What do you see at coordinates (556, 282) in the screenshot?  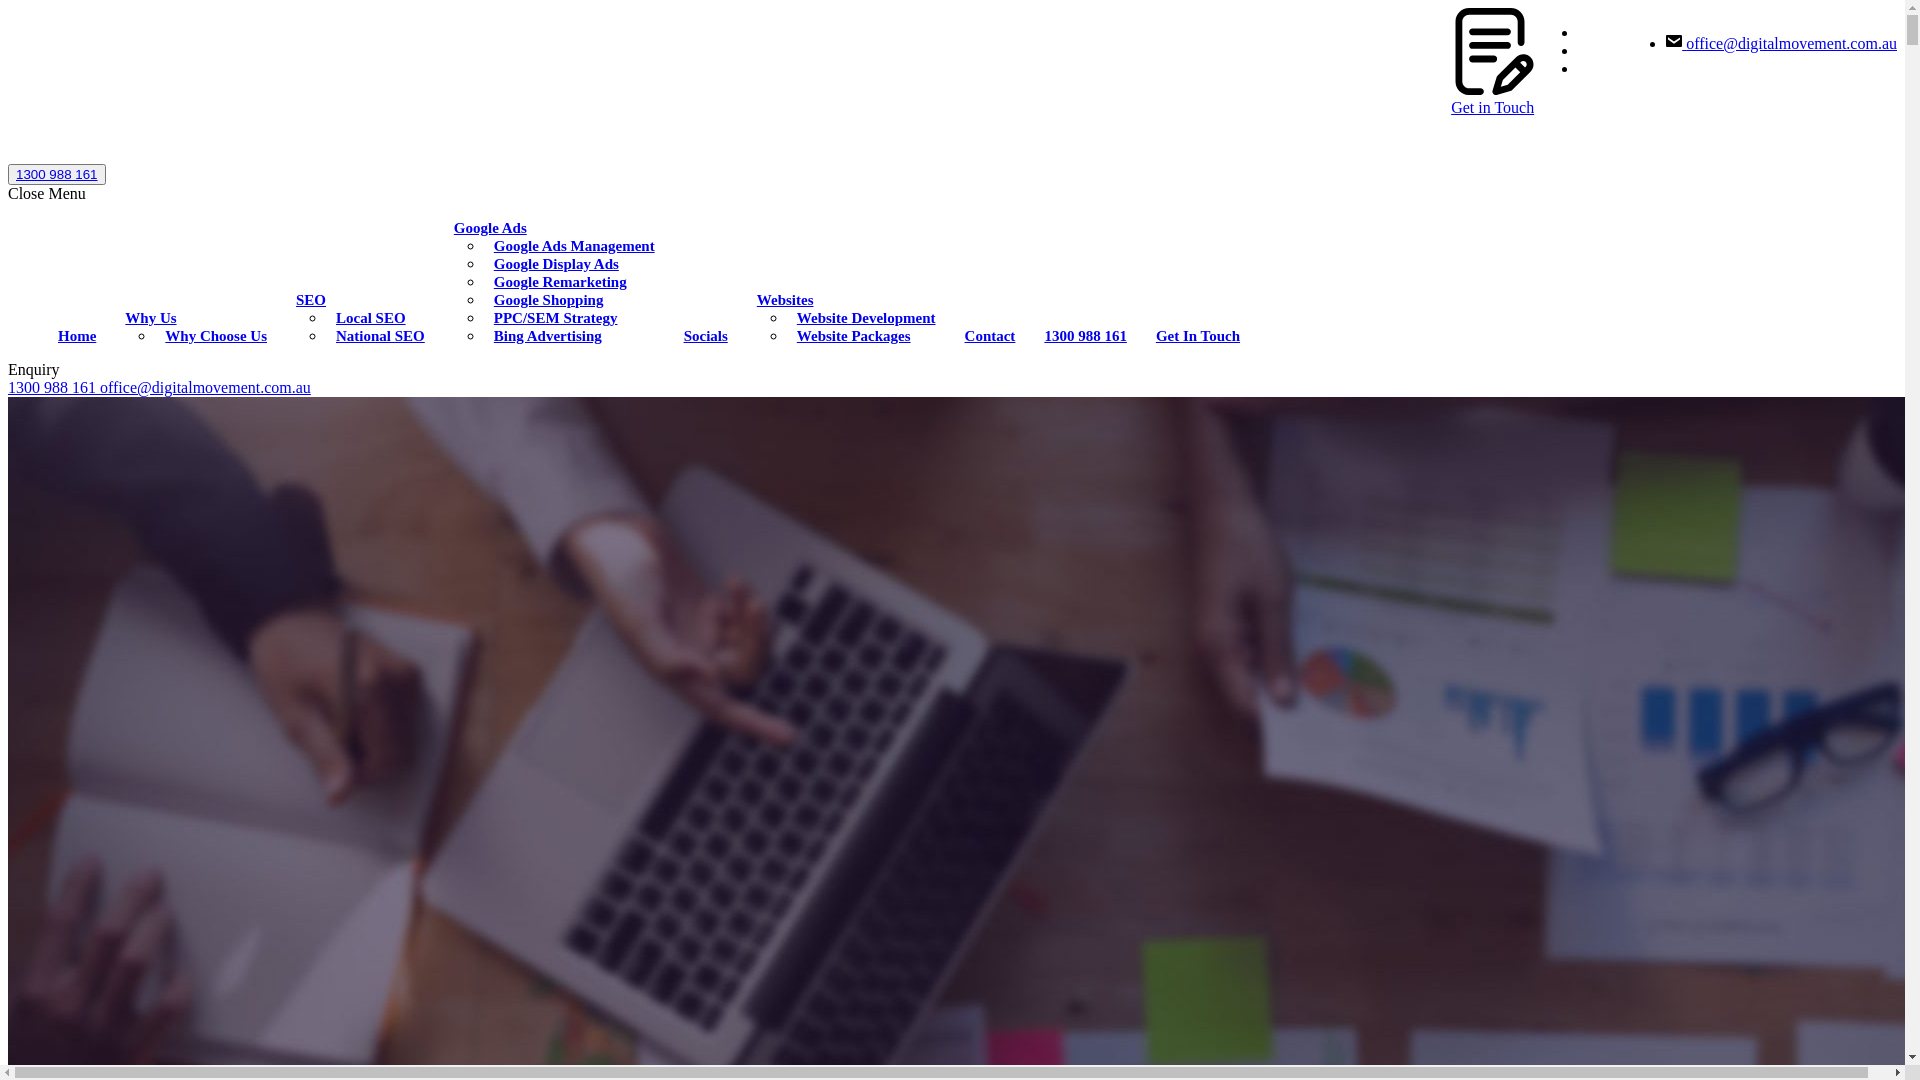 I see `Google Remarketing` at bounding box center [556, 282].